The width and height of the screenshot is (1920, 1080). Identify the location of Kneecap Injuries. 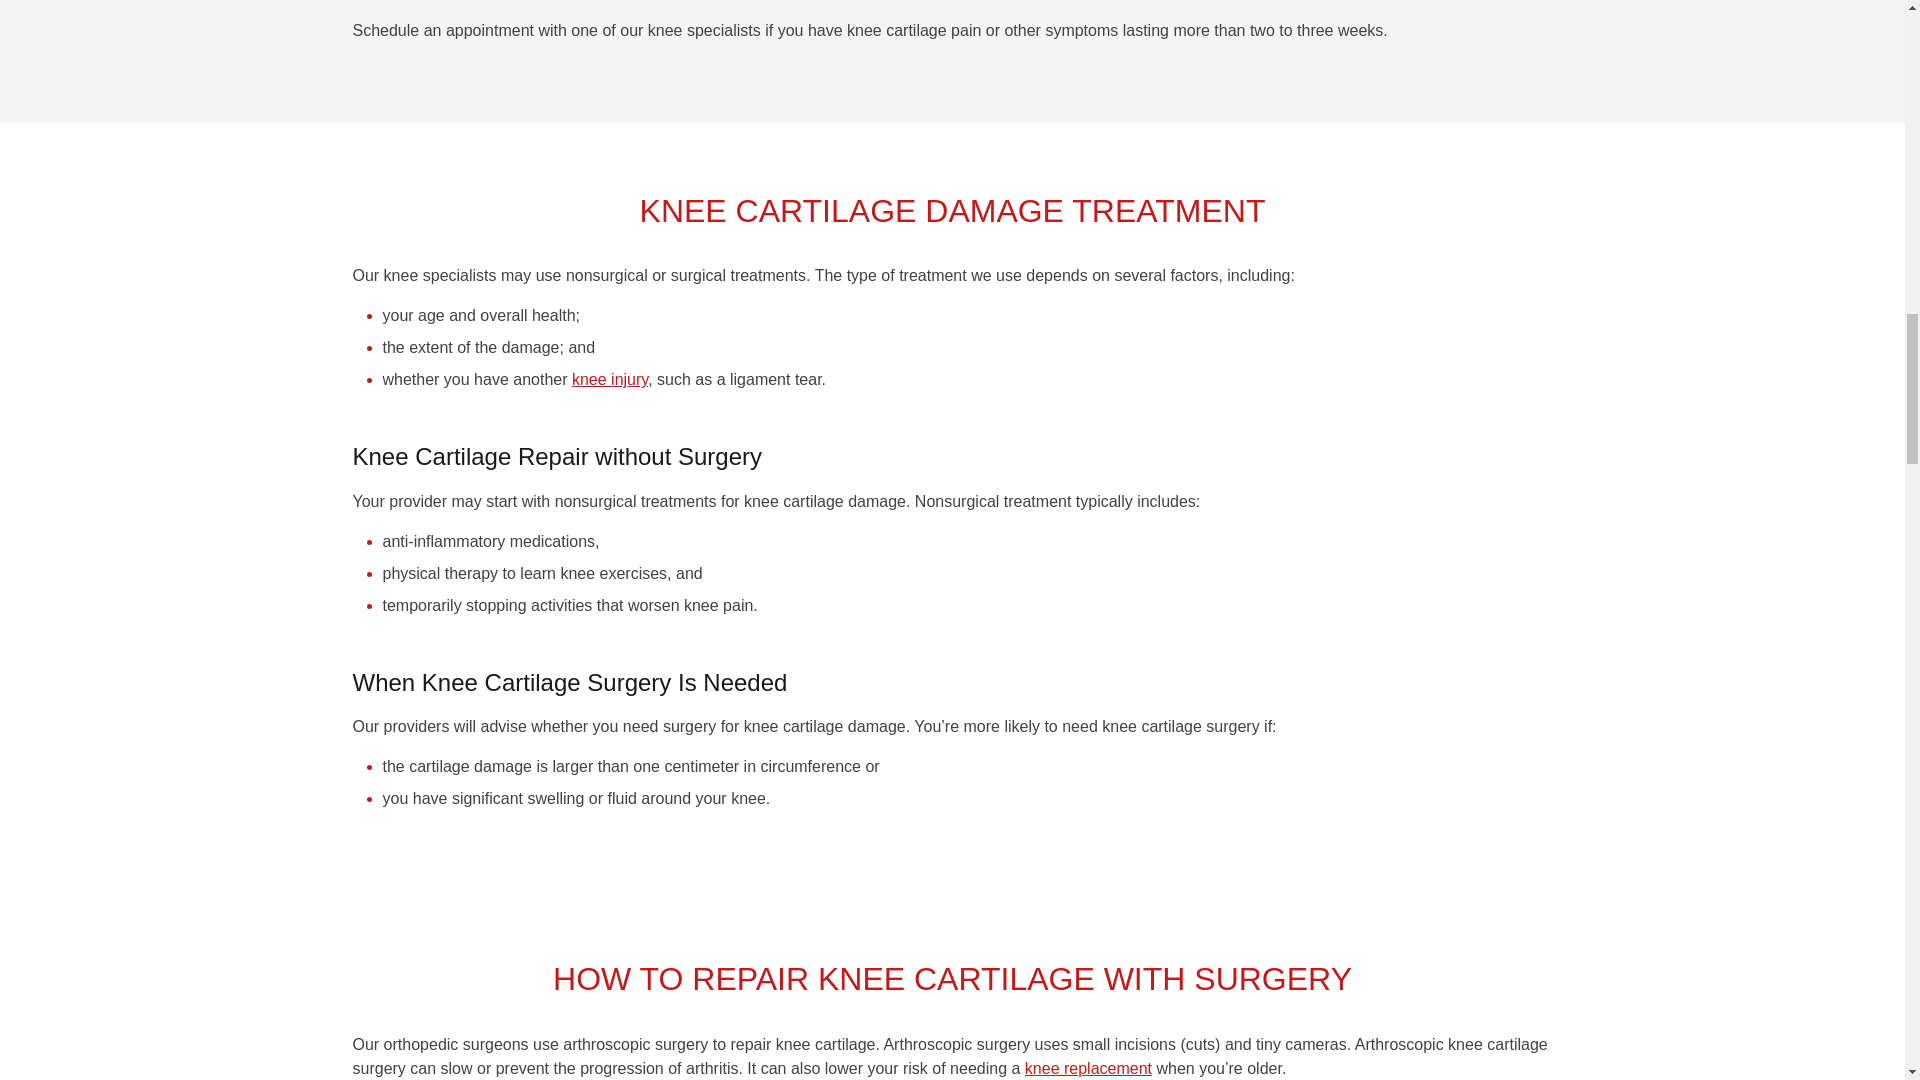
(610, 379).